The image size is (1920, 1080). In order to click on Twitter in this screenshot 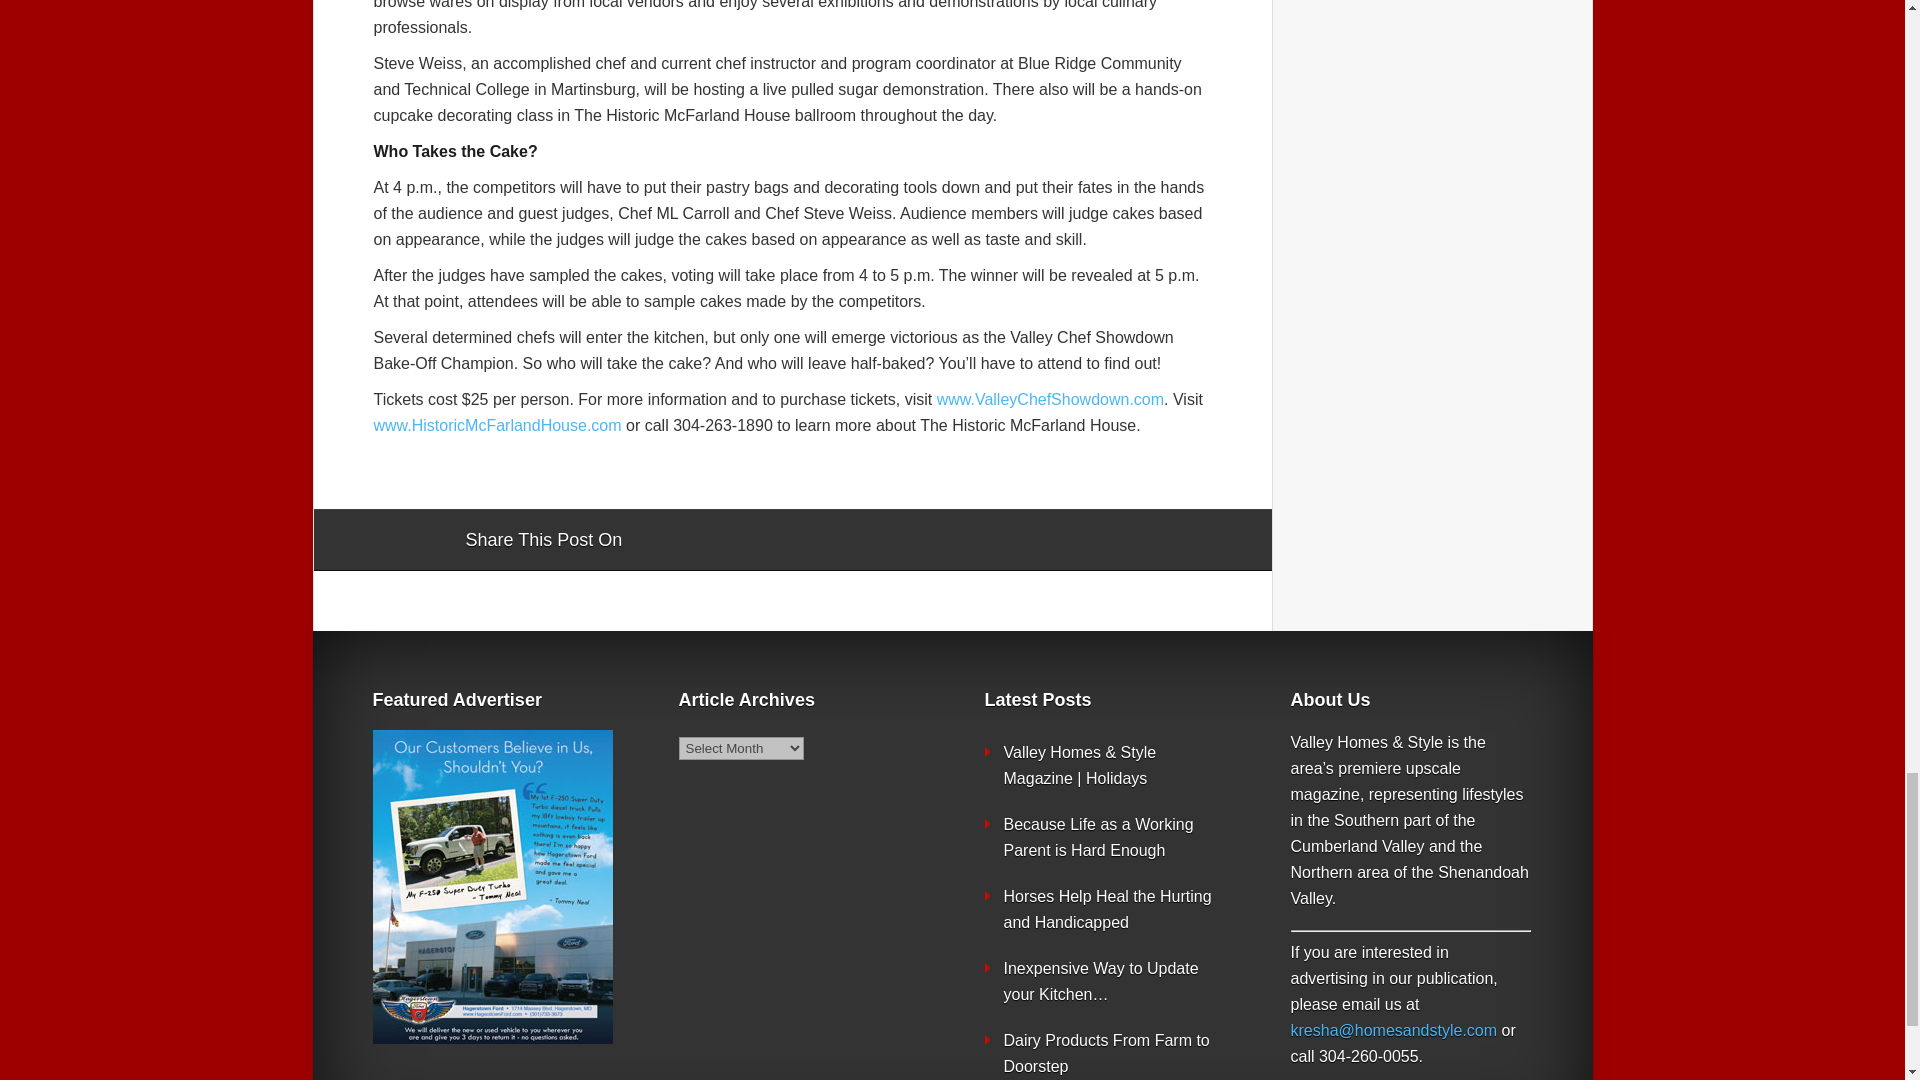, I will do `click(733, 540)`.